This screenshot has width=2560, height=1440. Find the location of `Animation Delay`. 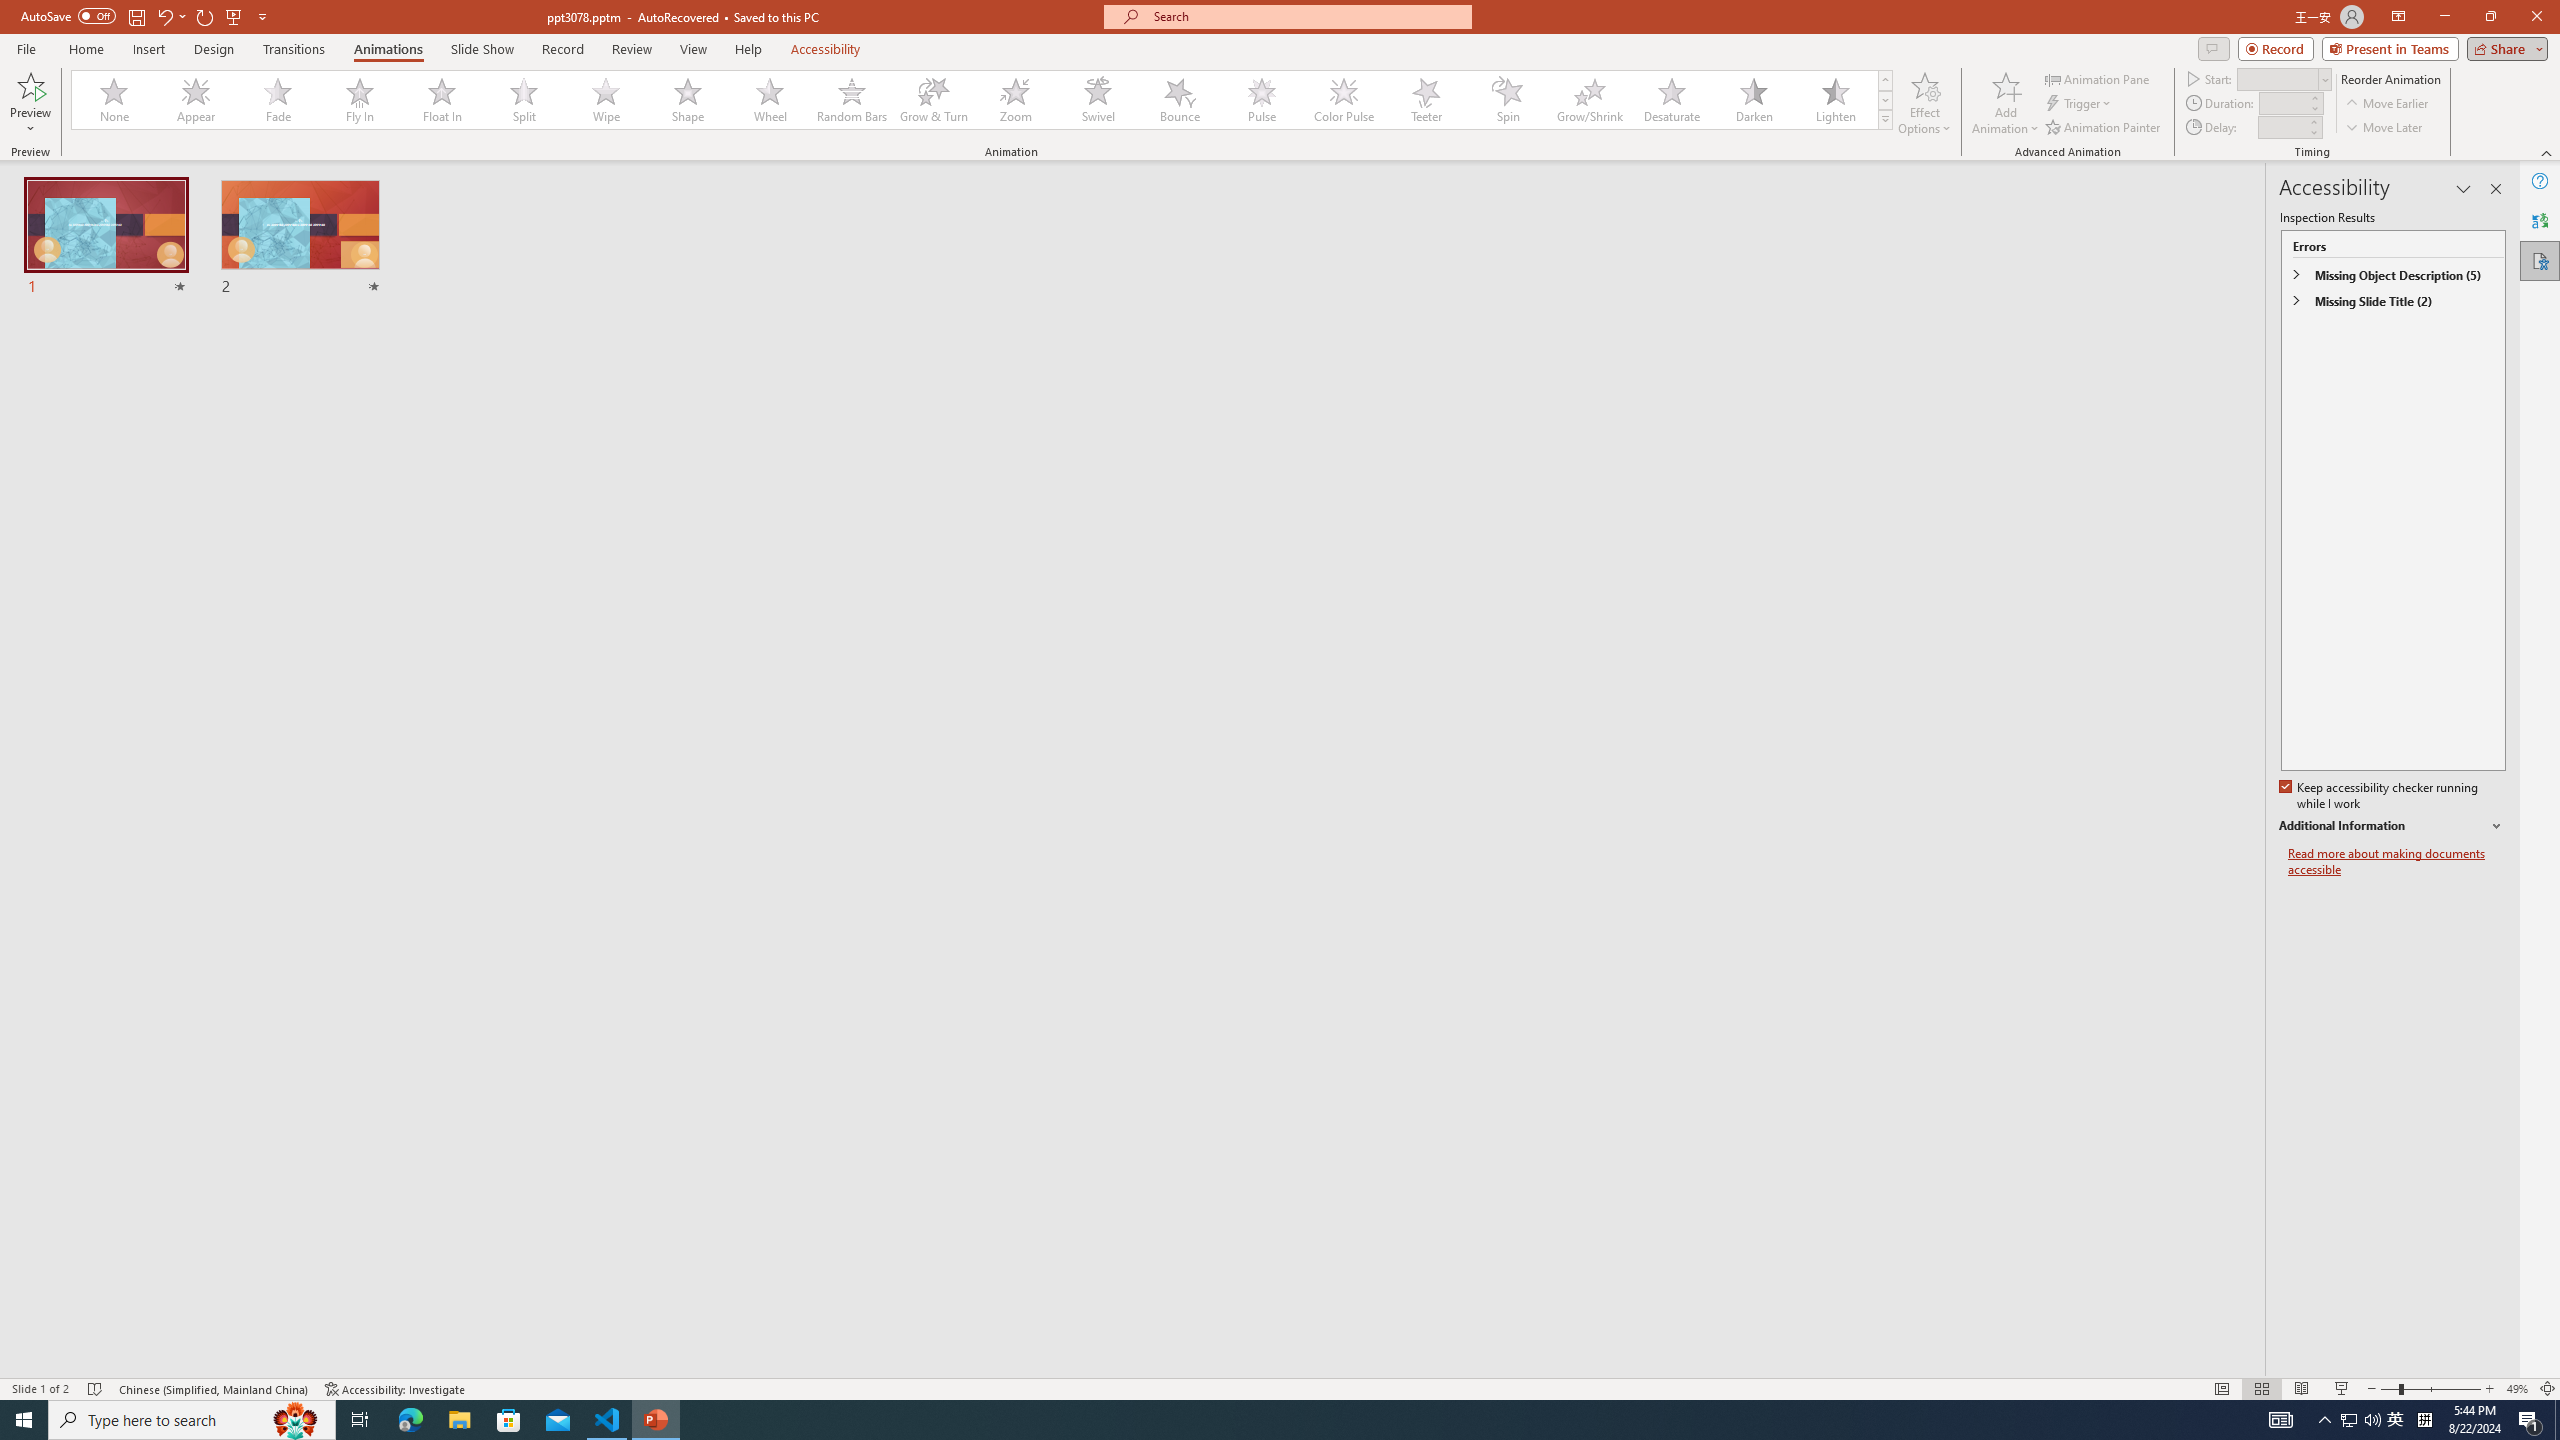

Animation Delay is located at coordinates (2280, 127).